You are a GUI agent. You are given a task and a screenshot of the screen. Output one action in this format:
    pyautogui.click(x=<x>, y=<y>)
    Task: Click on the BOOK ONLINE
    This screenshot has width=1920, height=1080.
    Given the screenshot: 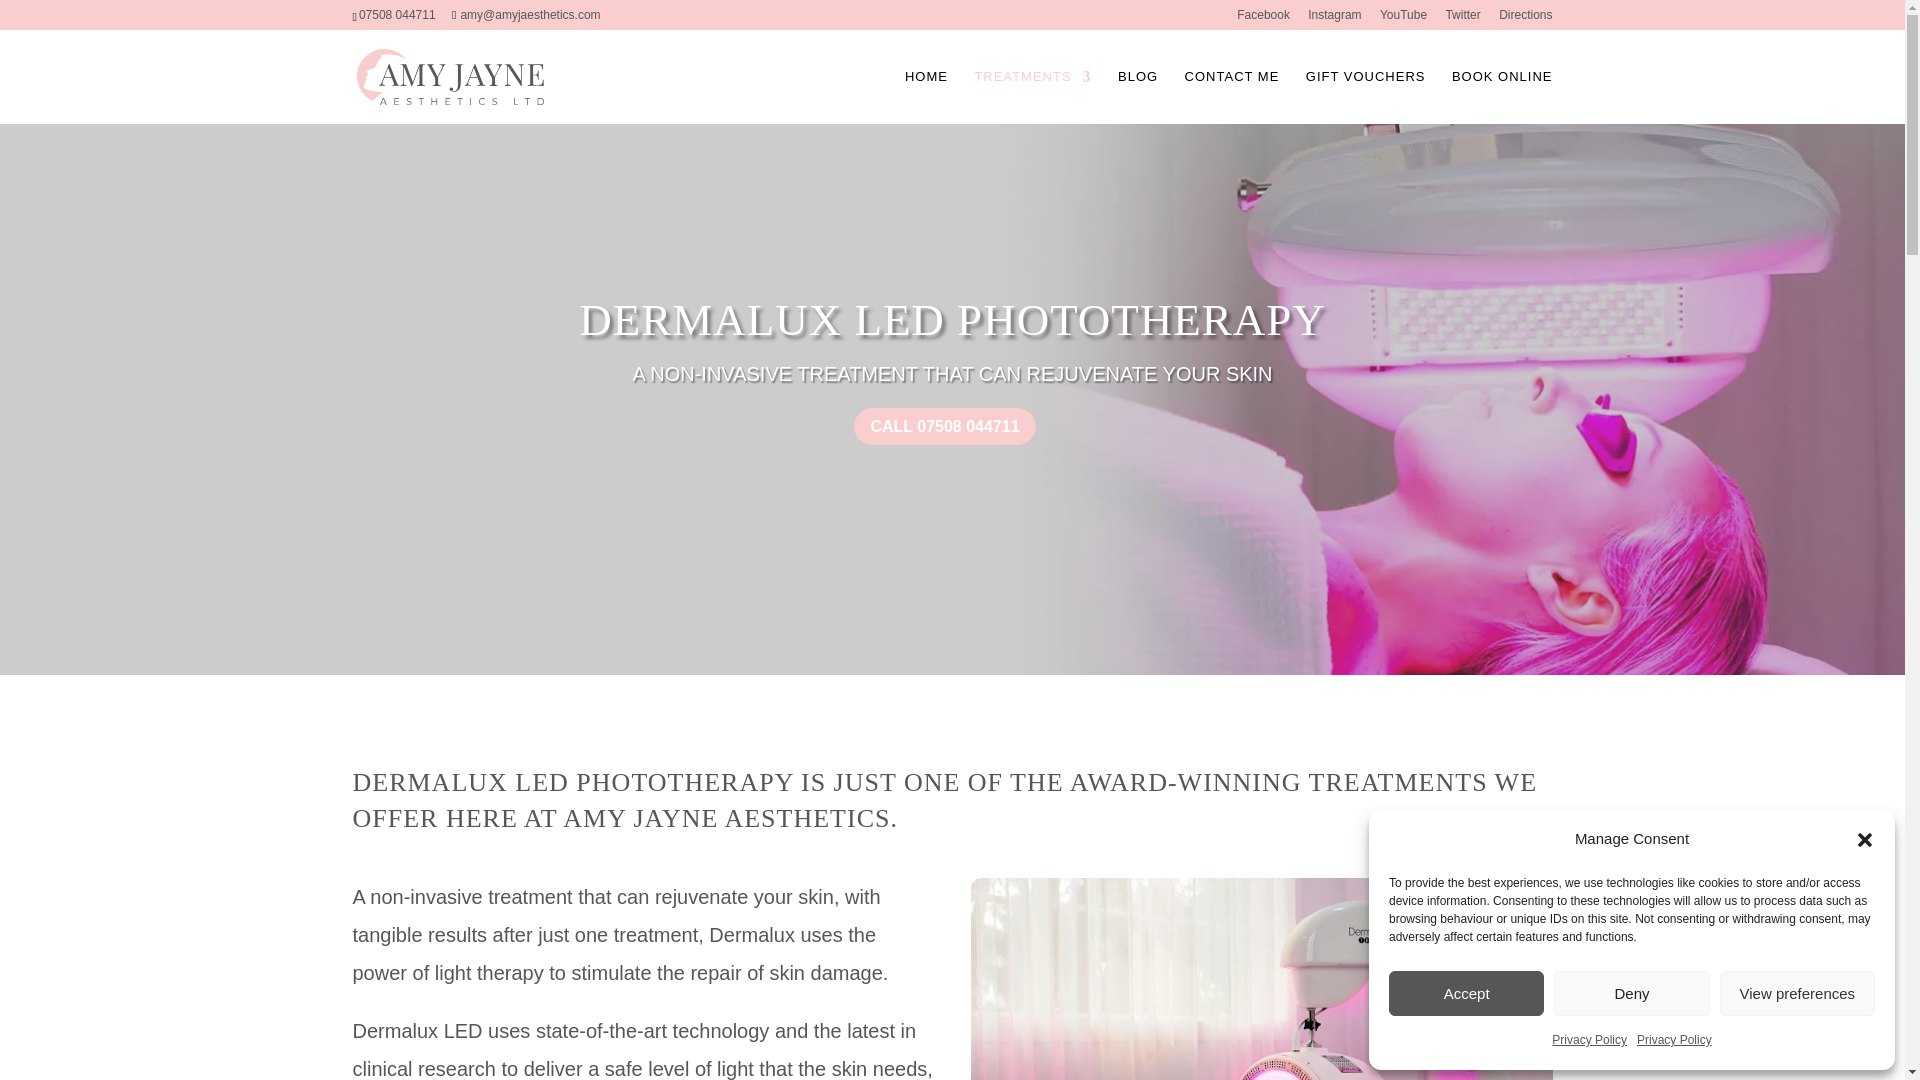 What is the action you would take?
    pyautogui.click(x=1502, y=97)
    